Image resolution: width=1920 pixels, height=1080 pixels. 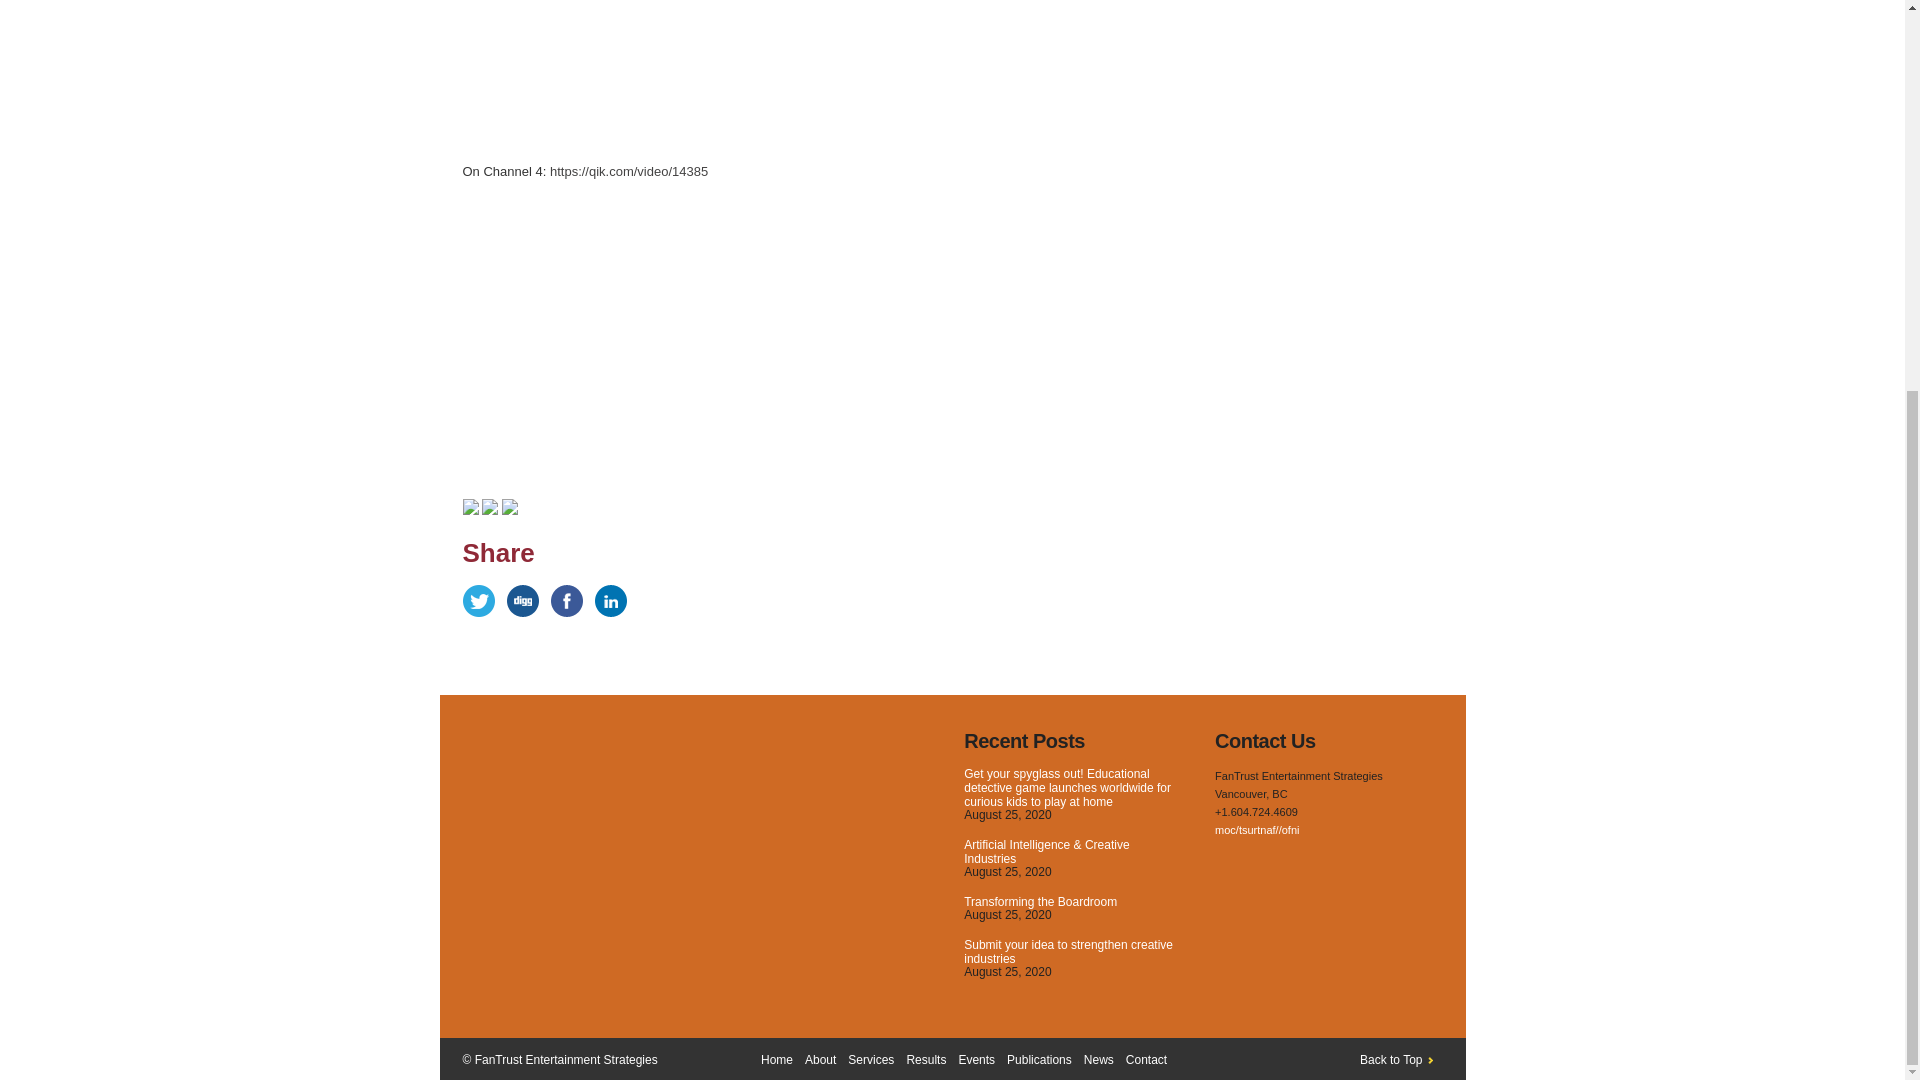 I want to click on August 25, 2020, so click(x=1006, y=814).